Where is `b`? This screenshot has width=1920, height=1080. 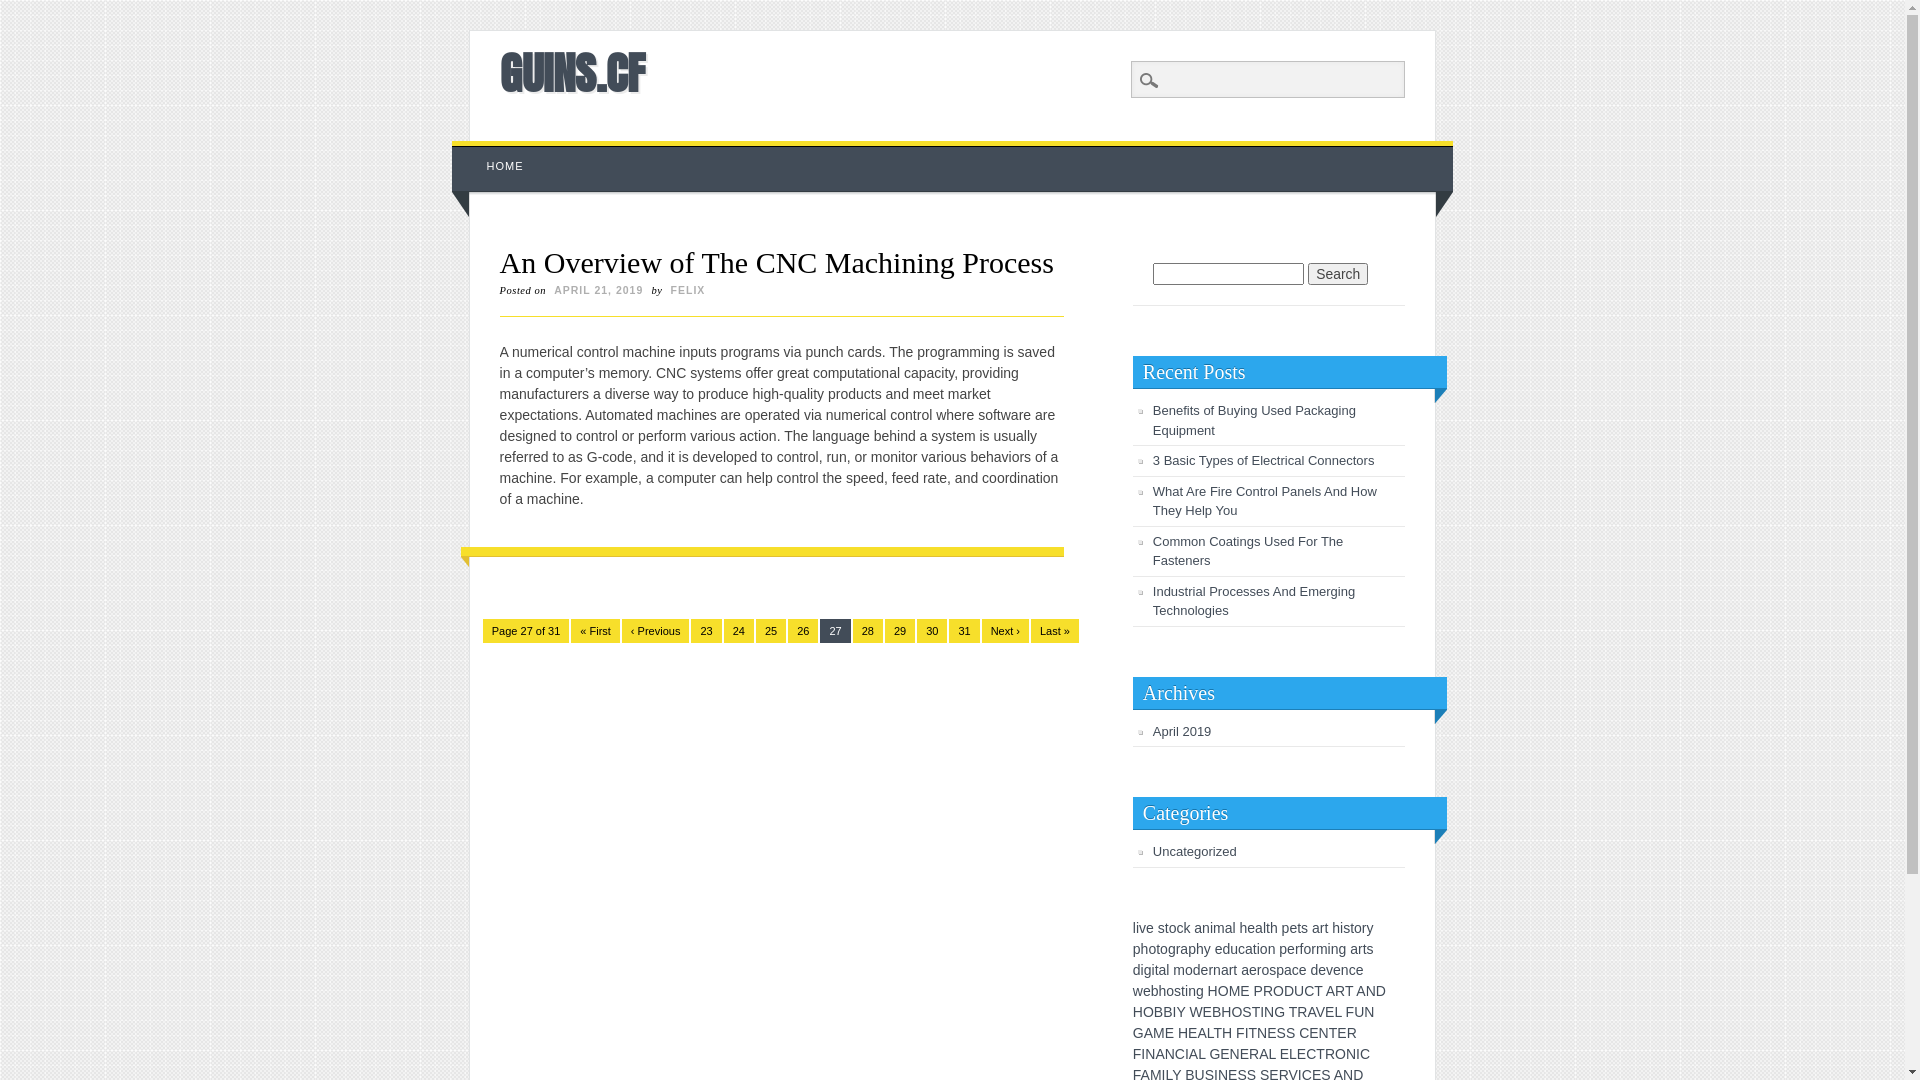
b is located at coordinates (1155, 991).